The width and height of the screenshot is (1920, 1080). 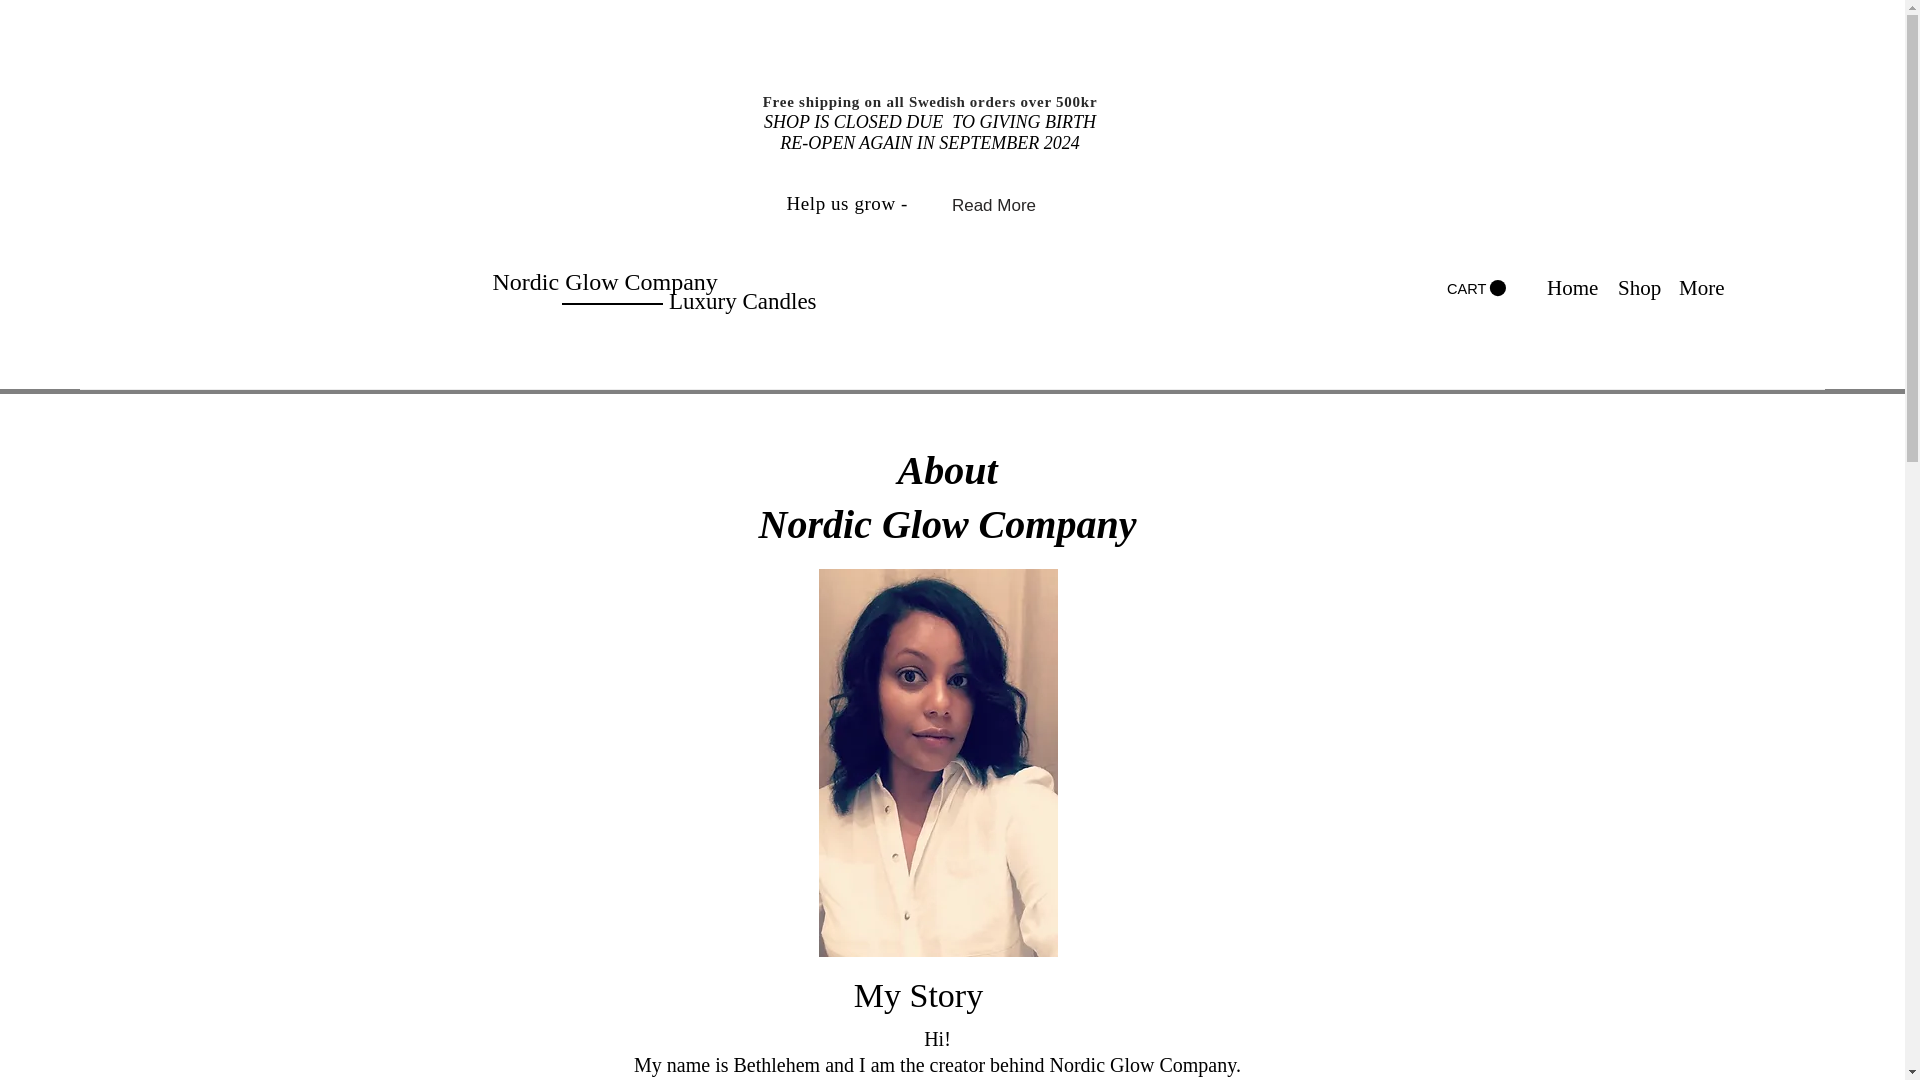 I want to click on Free shipping on all Swedish orde, so click(x=882, y=102).